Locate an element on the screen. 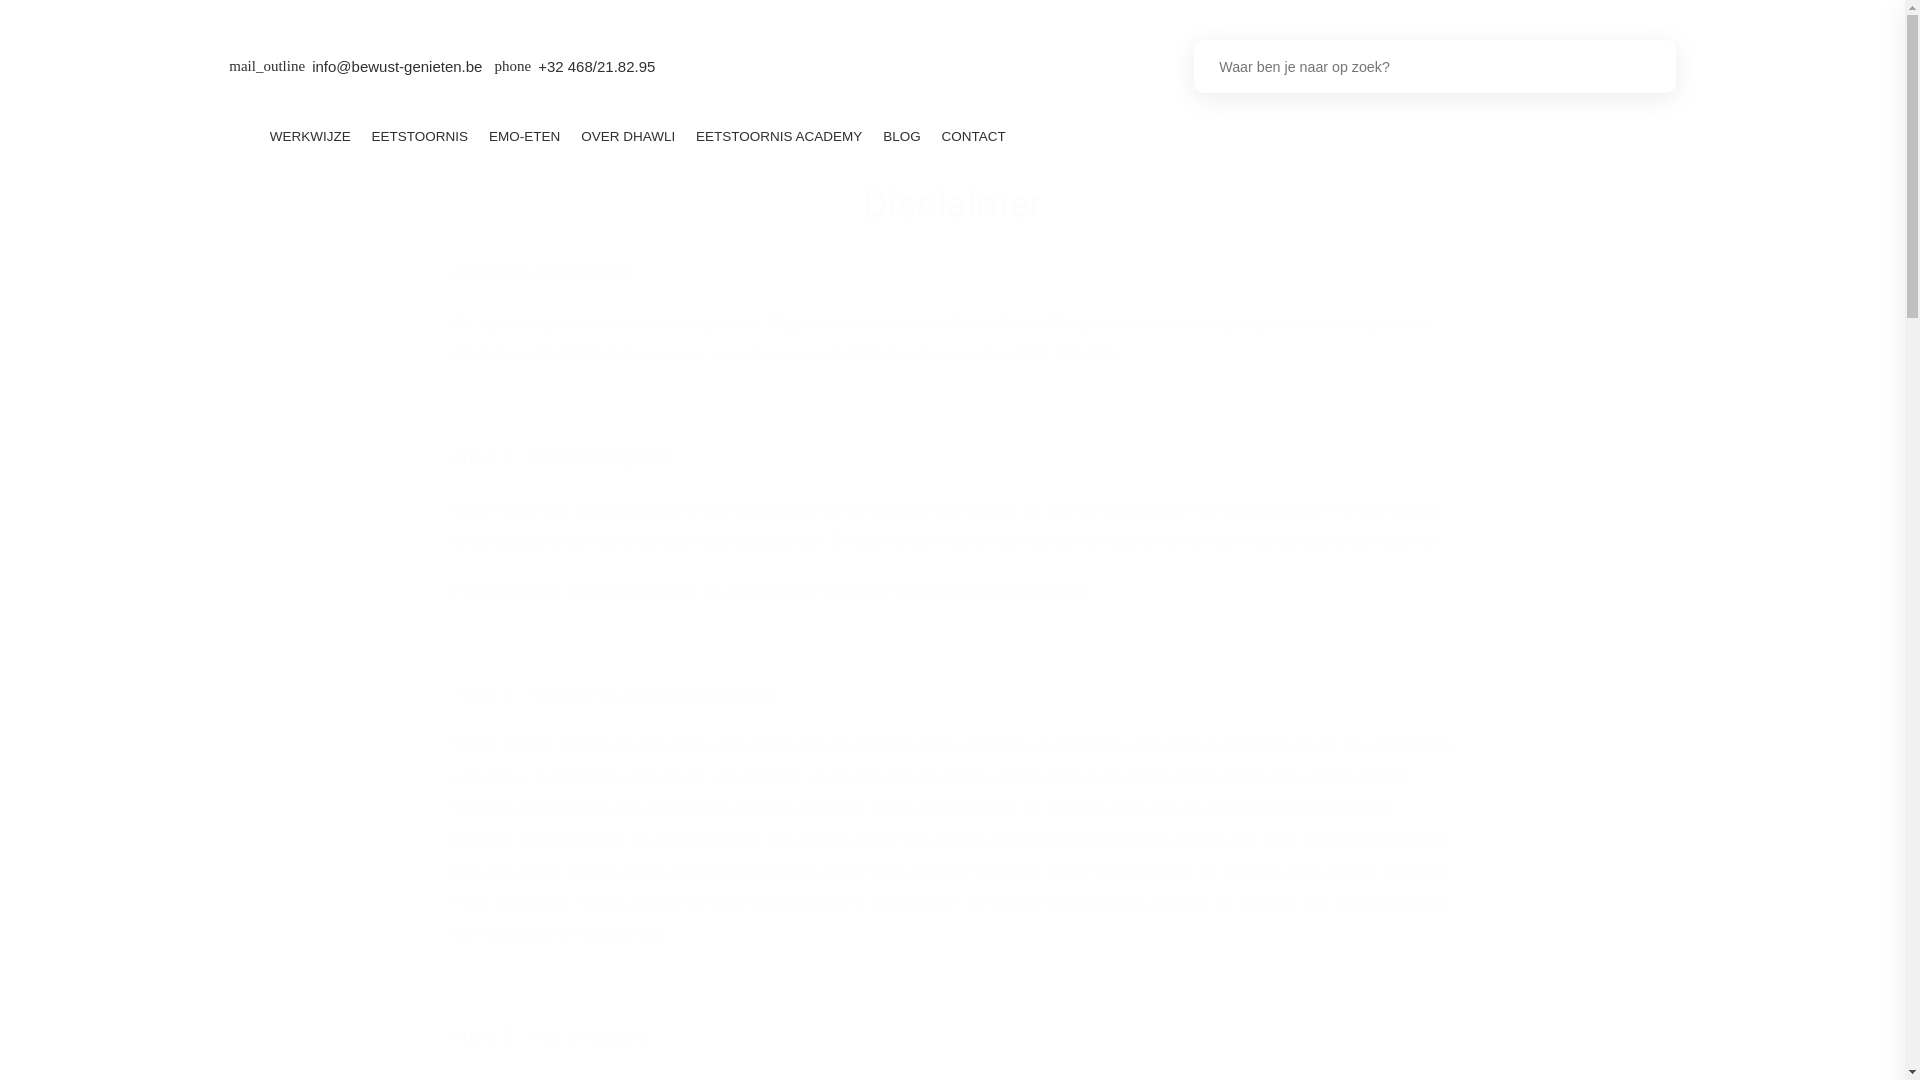  EETSTOORNIS ACADEMY is located at coordinates (780, 136).